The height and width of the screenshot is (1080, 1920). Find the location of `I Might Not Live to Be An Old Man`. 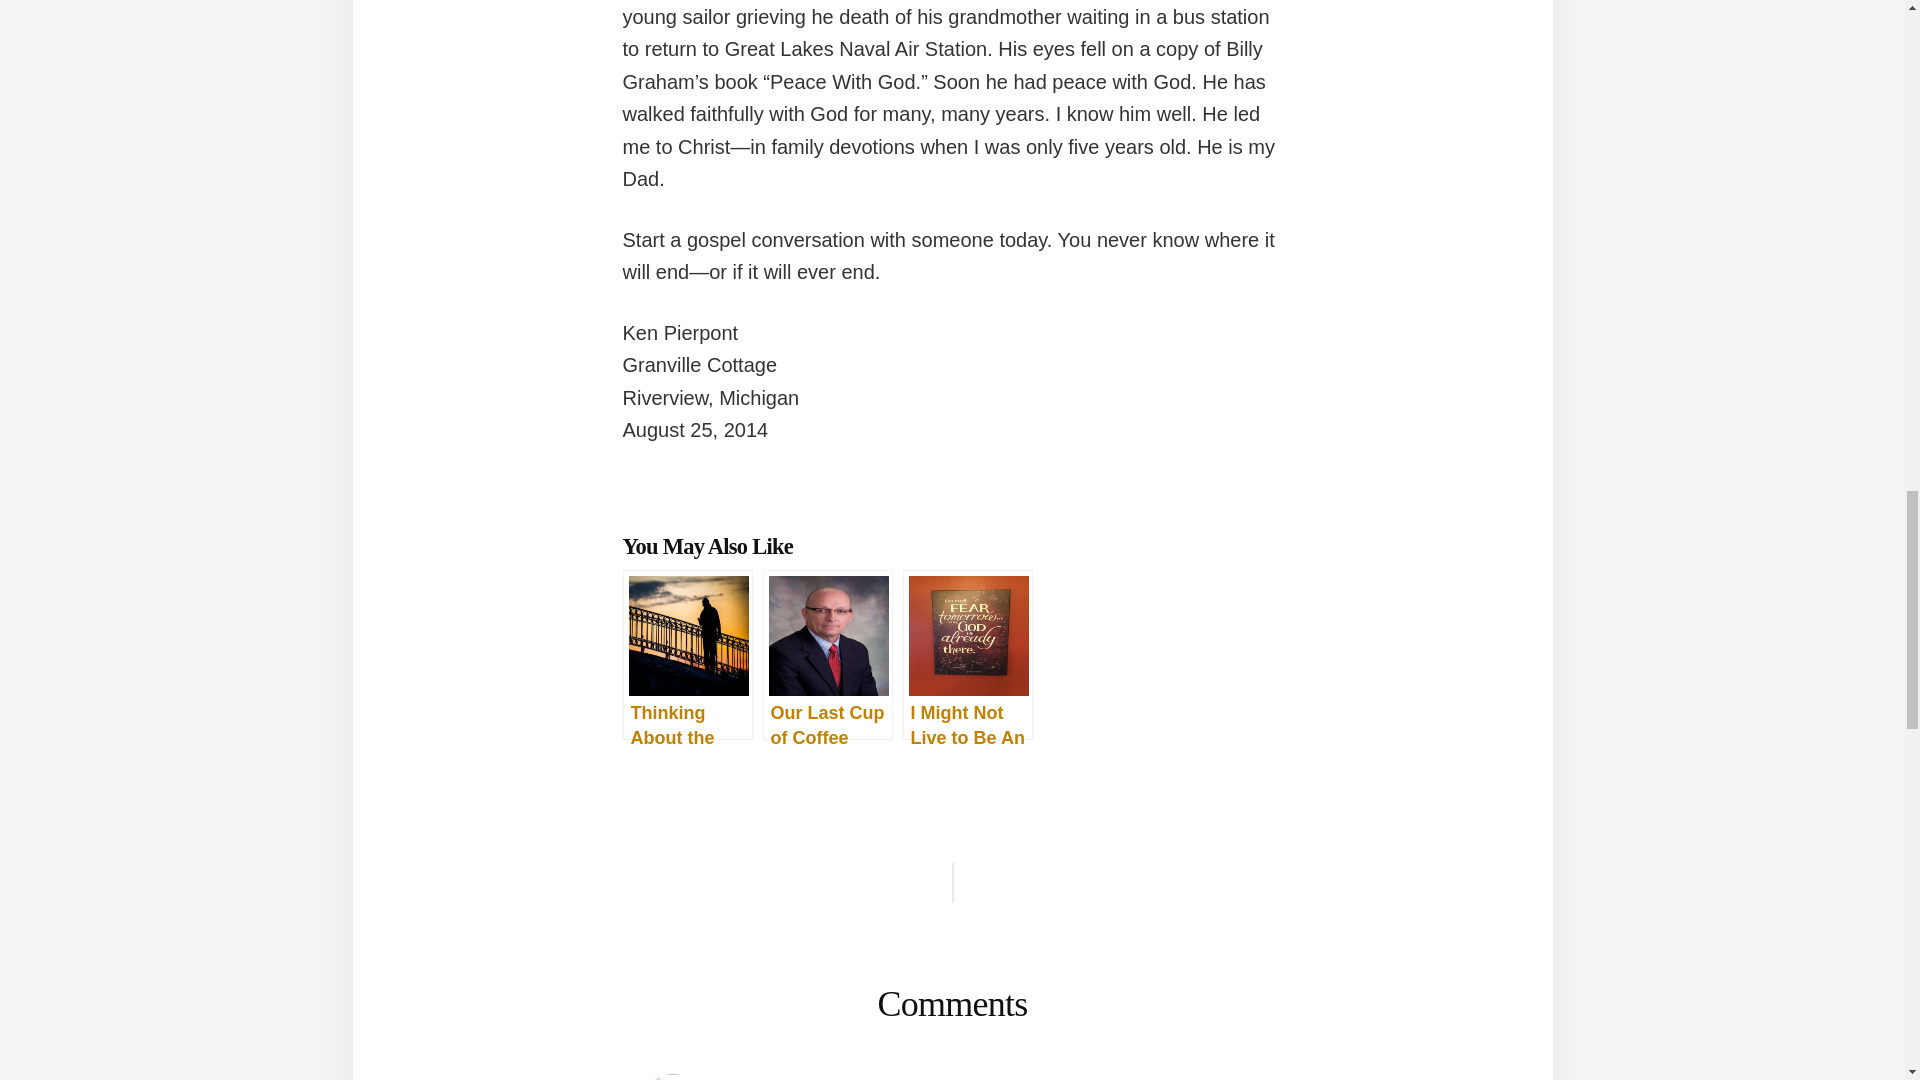

I Might Not Live to Be An Old Man is located at coordinates (967, 654).